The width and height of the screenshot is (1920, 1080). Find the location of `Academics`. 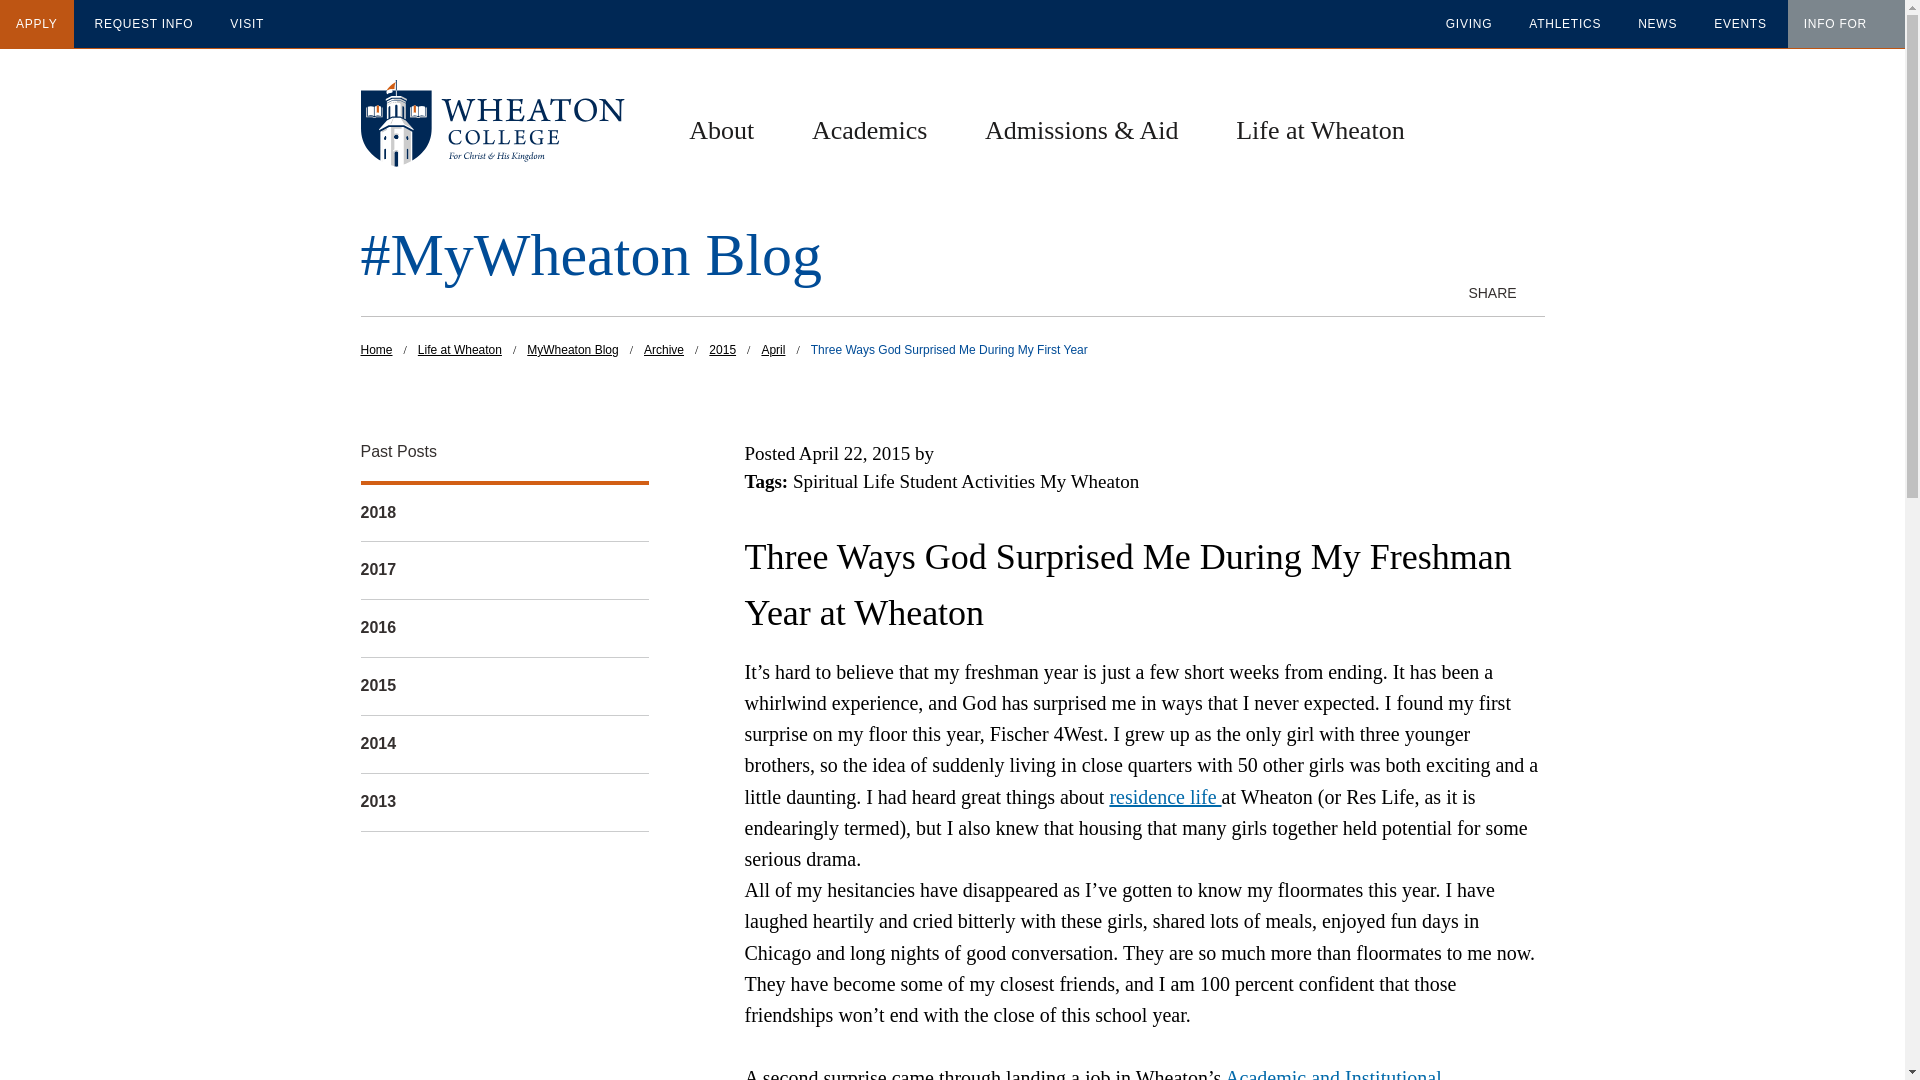

Academics is located at coordinates (870, 131).